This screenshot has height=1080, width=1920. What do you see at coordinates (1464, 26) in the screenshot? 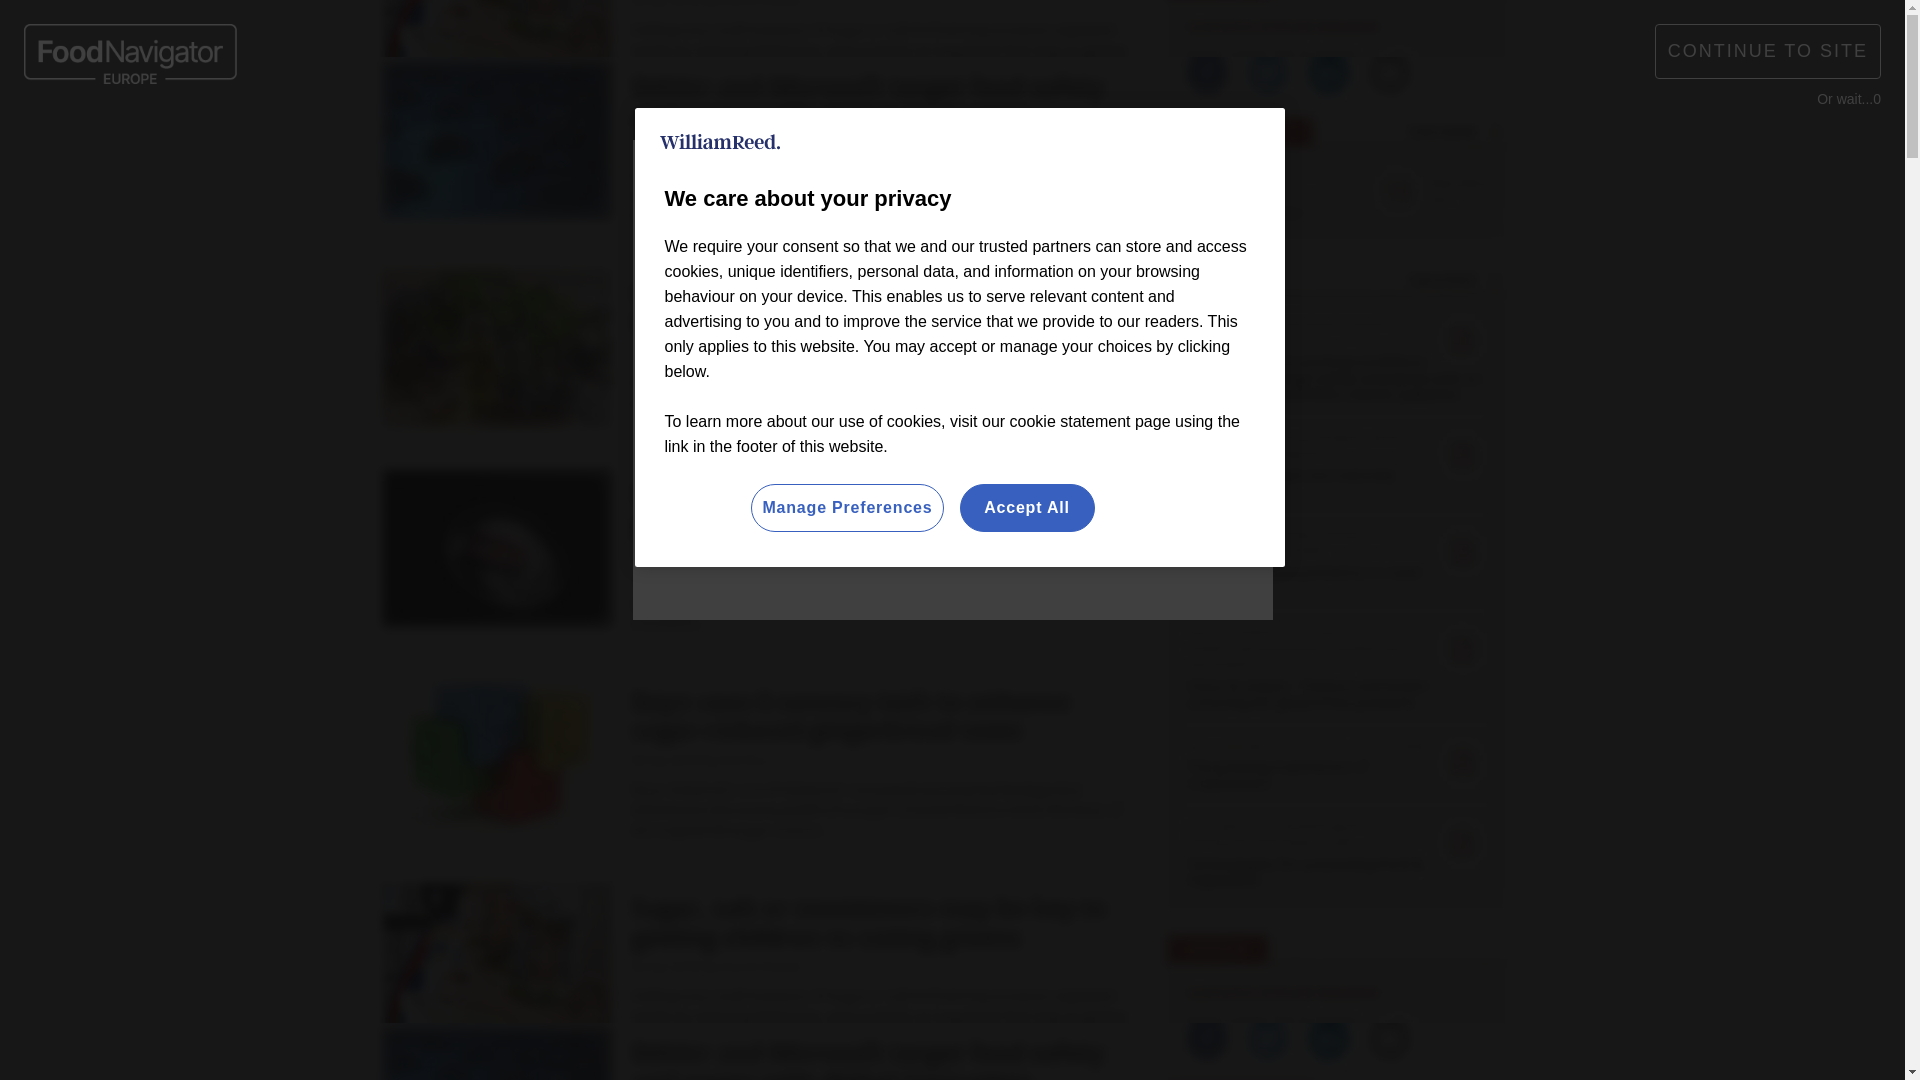
I see `REGISTER` at bounding box center [1464, 26].